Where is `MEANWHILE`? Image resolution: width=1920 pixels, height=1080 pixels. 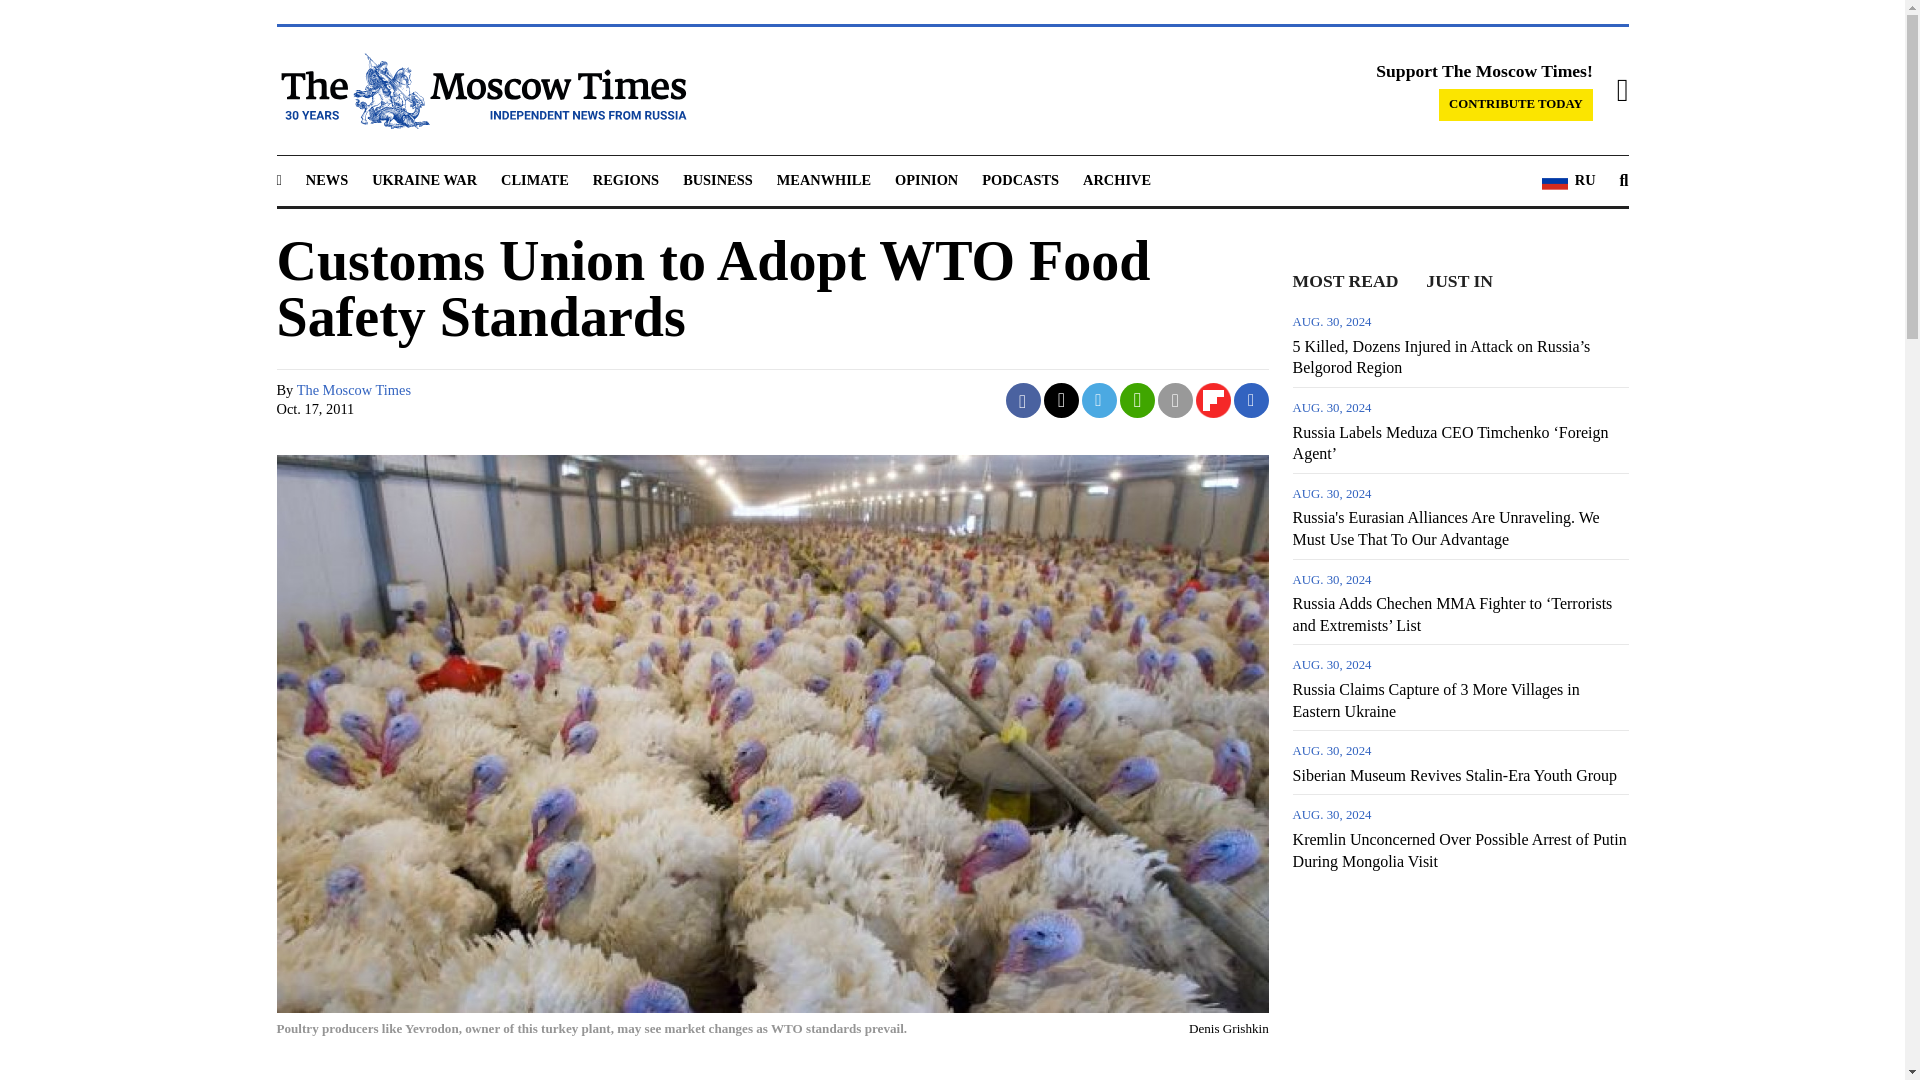
MEANWHILE is located at coordinates (824, 179).